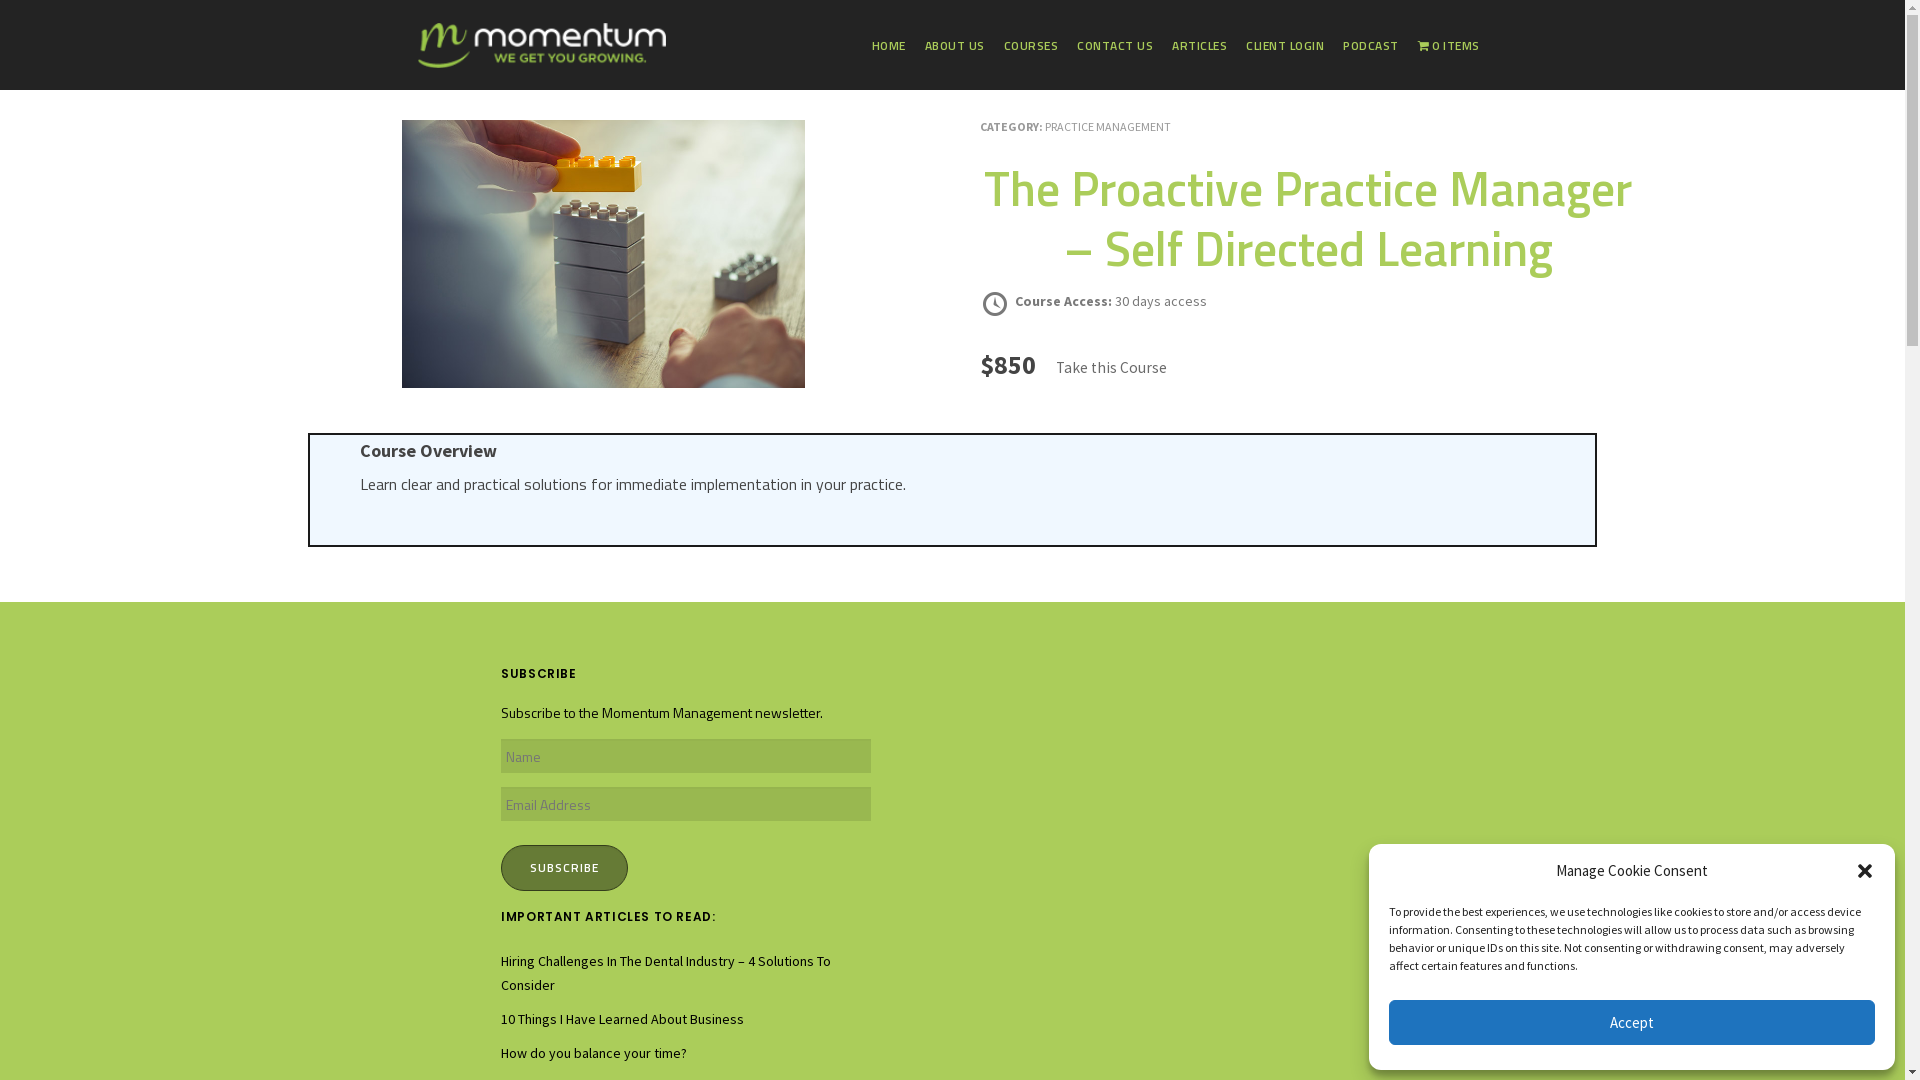 The image size is (1920, 1080). Describe the element at coordinates (1112, 368) in the screenshot. I see `Take this Course` at that location.